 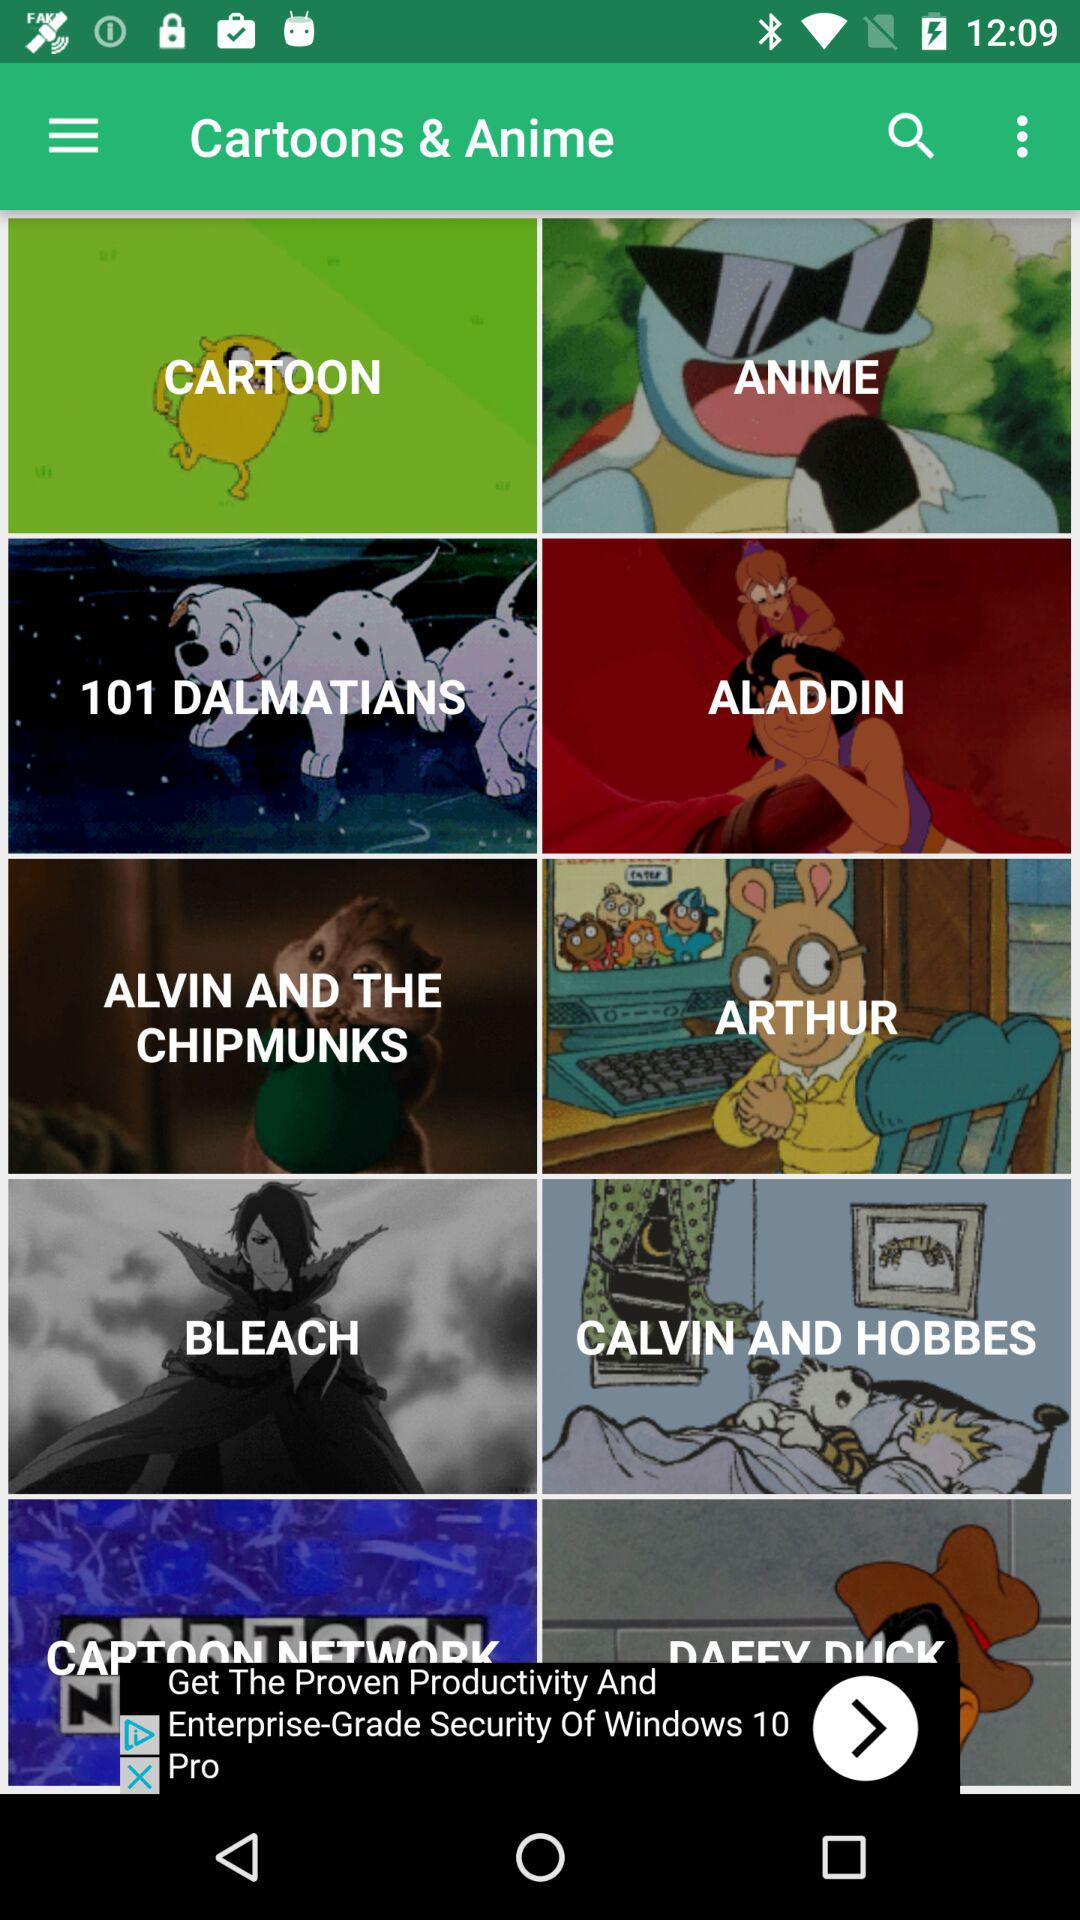 What do you see at coordinates (540, 1728) in the screenshot?
I see `advertising` at bounding box center [540, 1728].